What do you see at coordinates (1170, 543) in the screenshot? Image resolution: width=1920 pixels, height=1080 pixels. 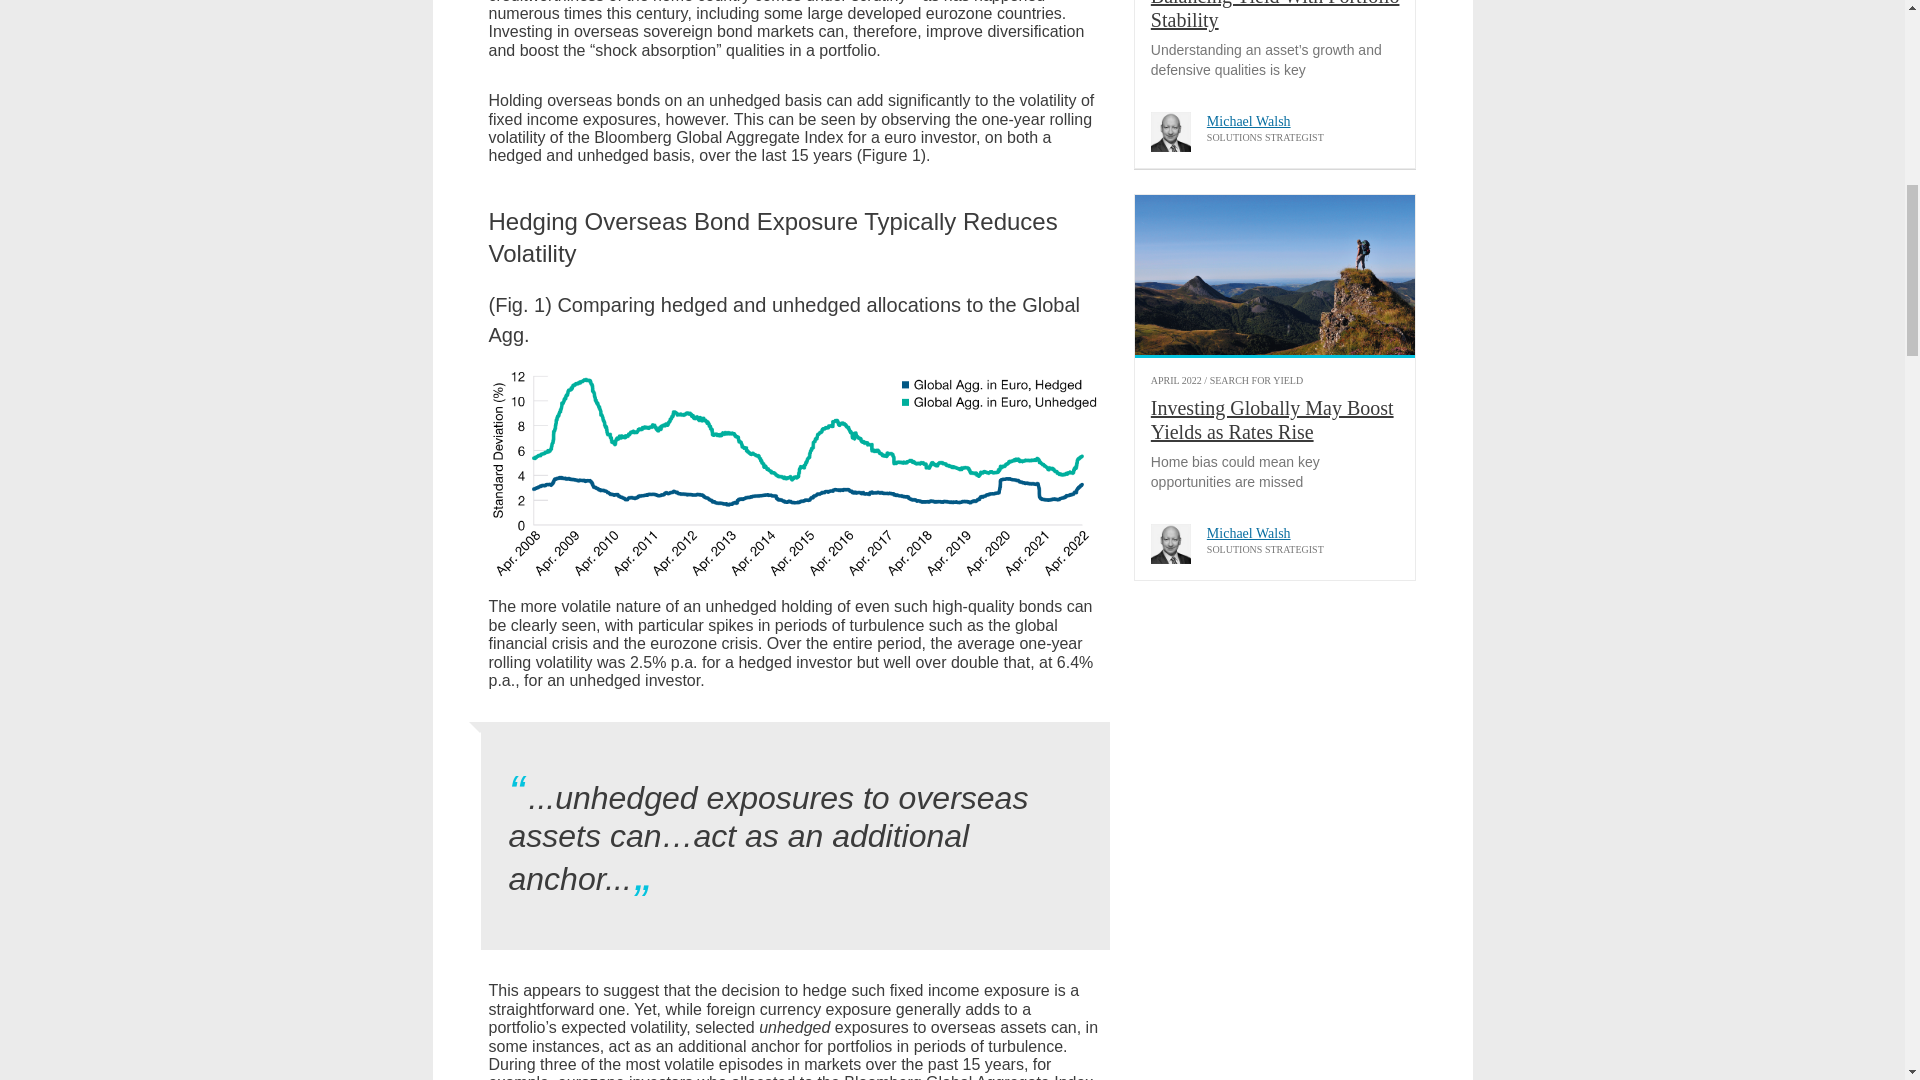 I see `Michael Walsh` at bounding box center [1170, 543].